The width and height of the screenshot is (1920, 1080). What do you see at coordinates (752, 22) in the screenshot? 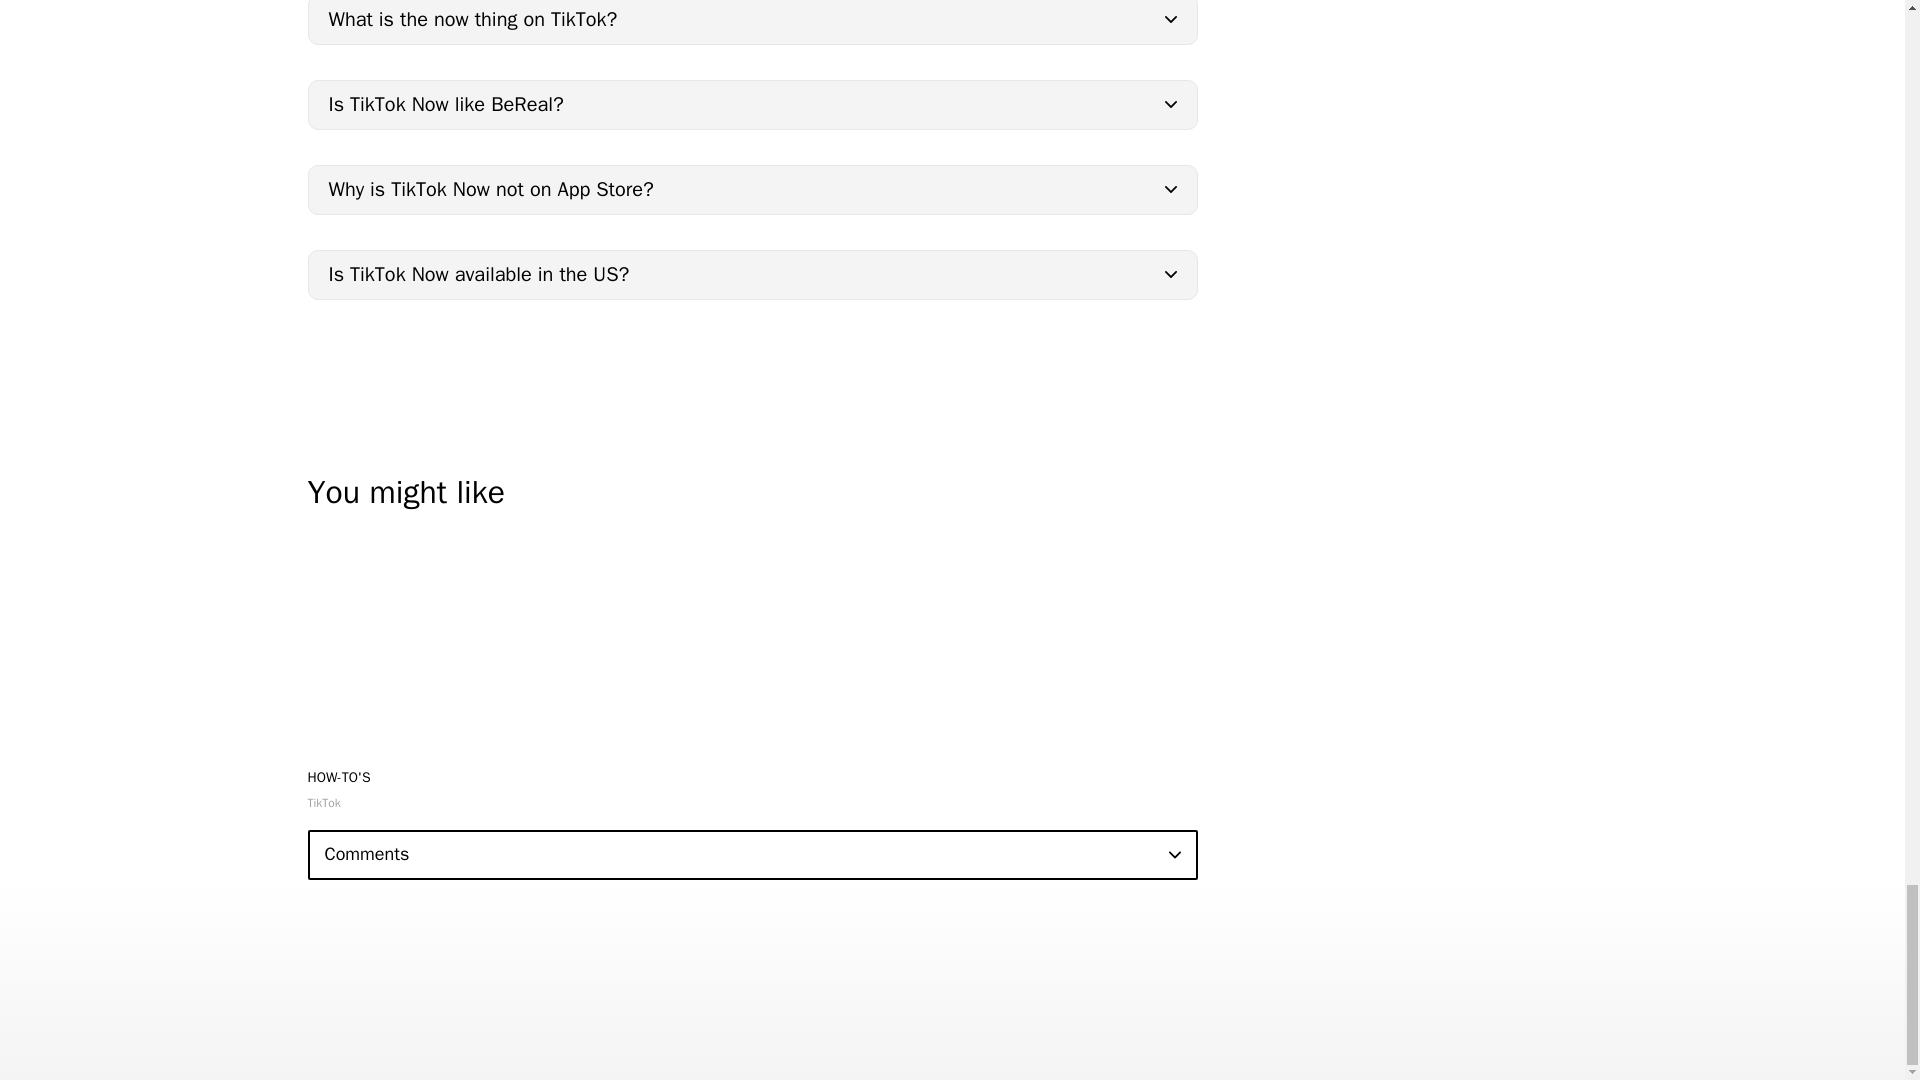
I see `What is the now thing on TikTok?` at bounding box center [752, 22].